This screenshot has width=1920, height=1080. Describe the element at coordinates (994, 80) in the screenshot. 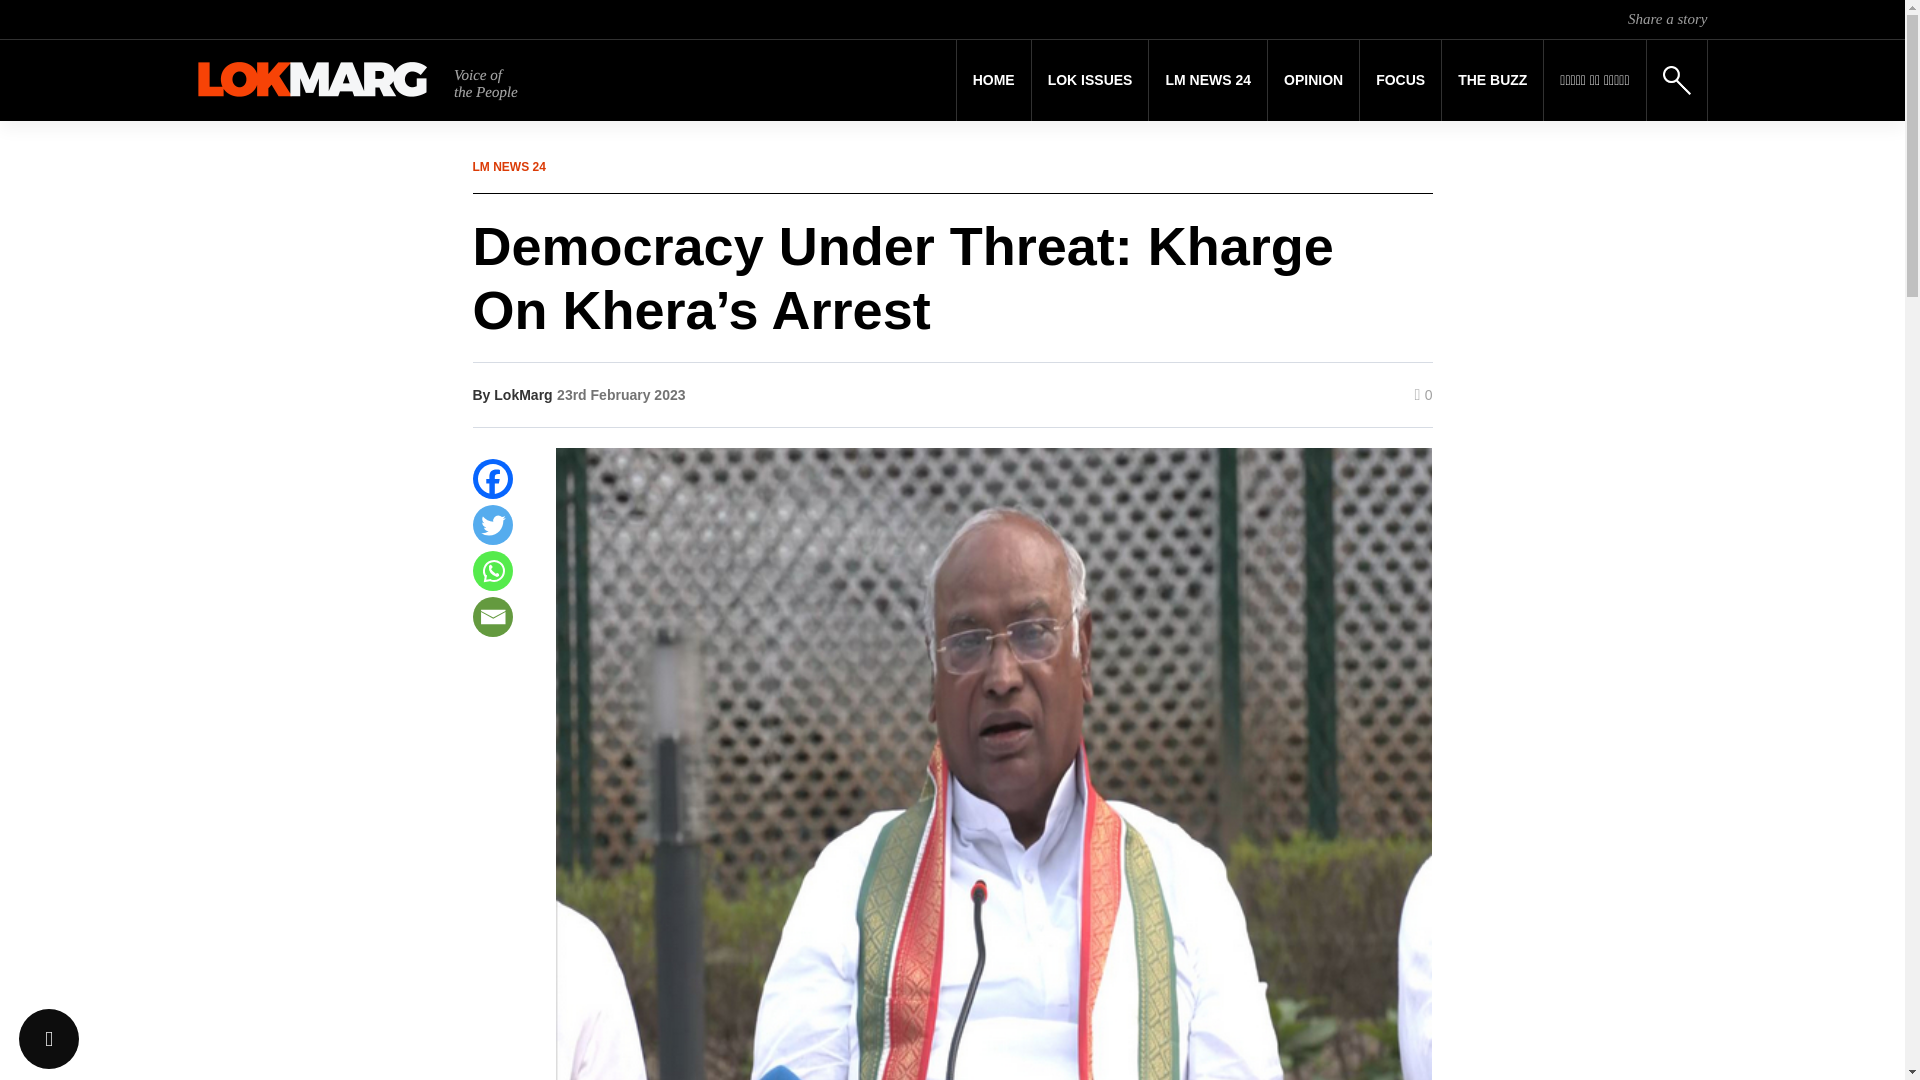

I see `HOME` at that location.